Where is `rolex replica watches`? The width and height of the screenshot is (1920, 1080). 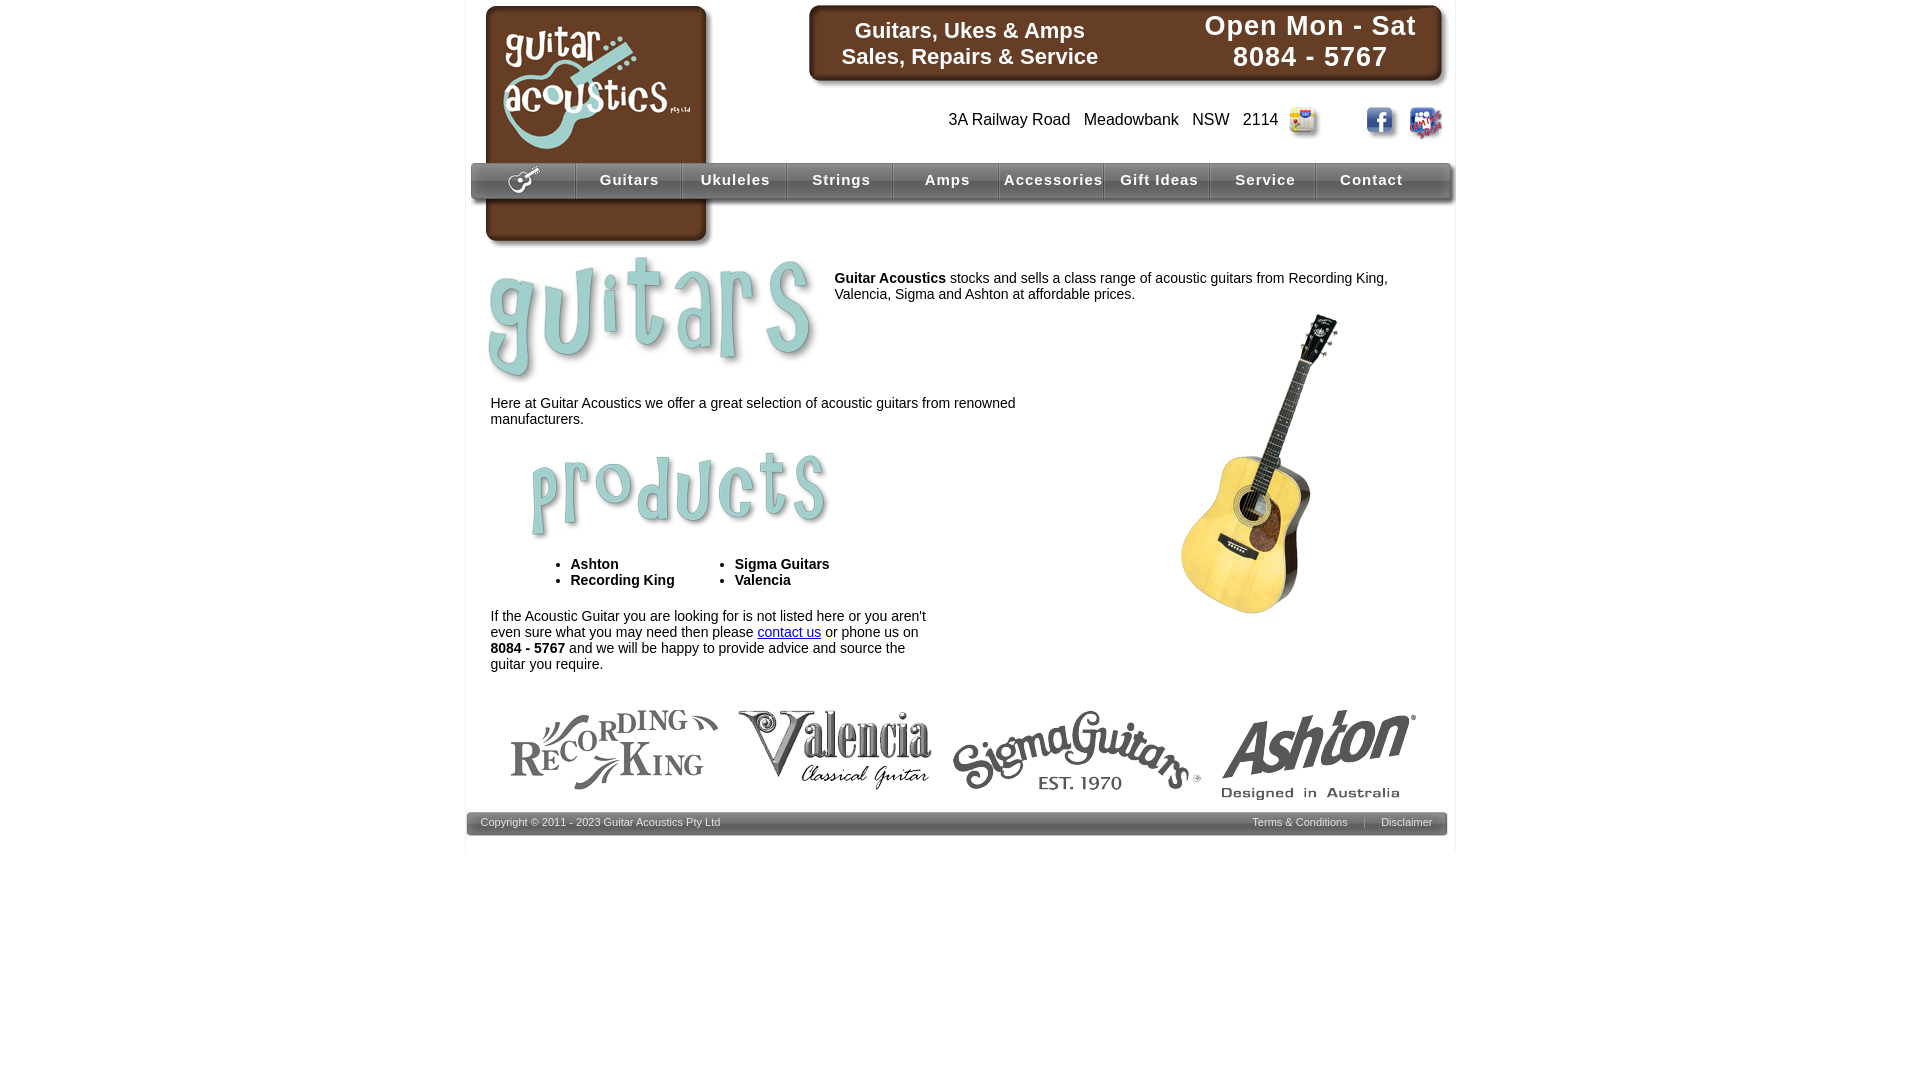
rolex replica watches is located at coordinates (532, 213).